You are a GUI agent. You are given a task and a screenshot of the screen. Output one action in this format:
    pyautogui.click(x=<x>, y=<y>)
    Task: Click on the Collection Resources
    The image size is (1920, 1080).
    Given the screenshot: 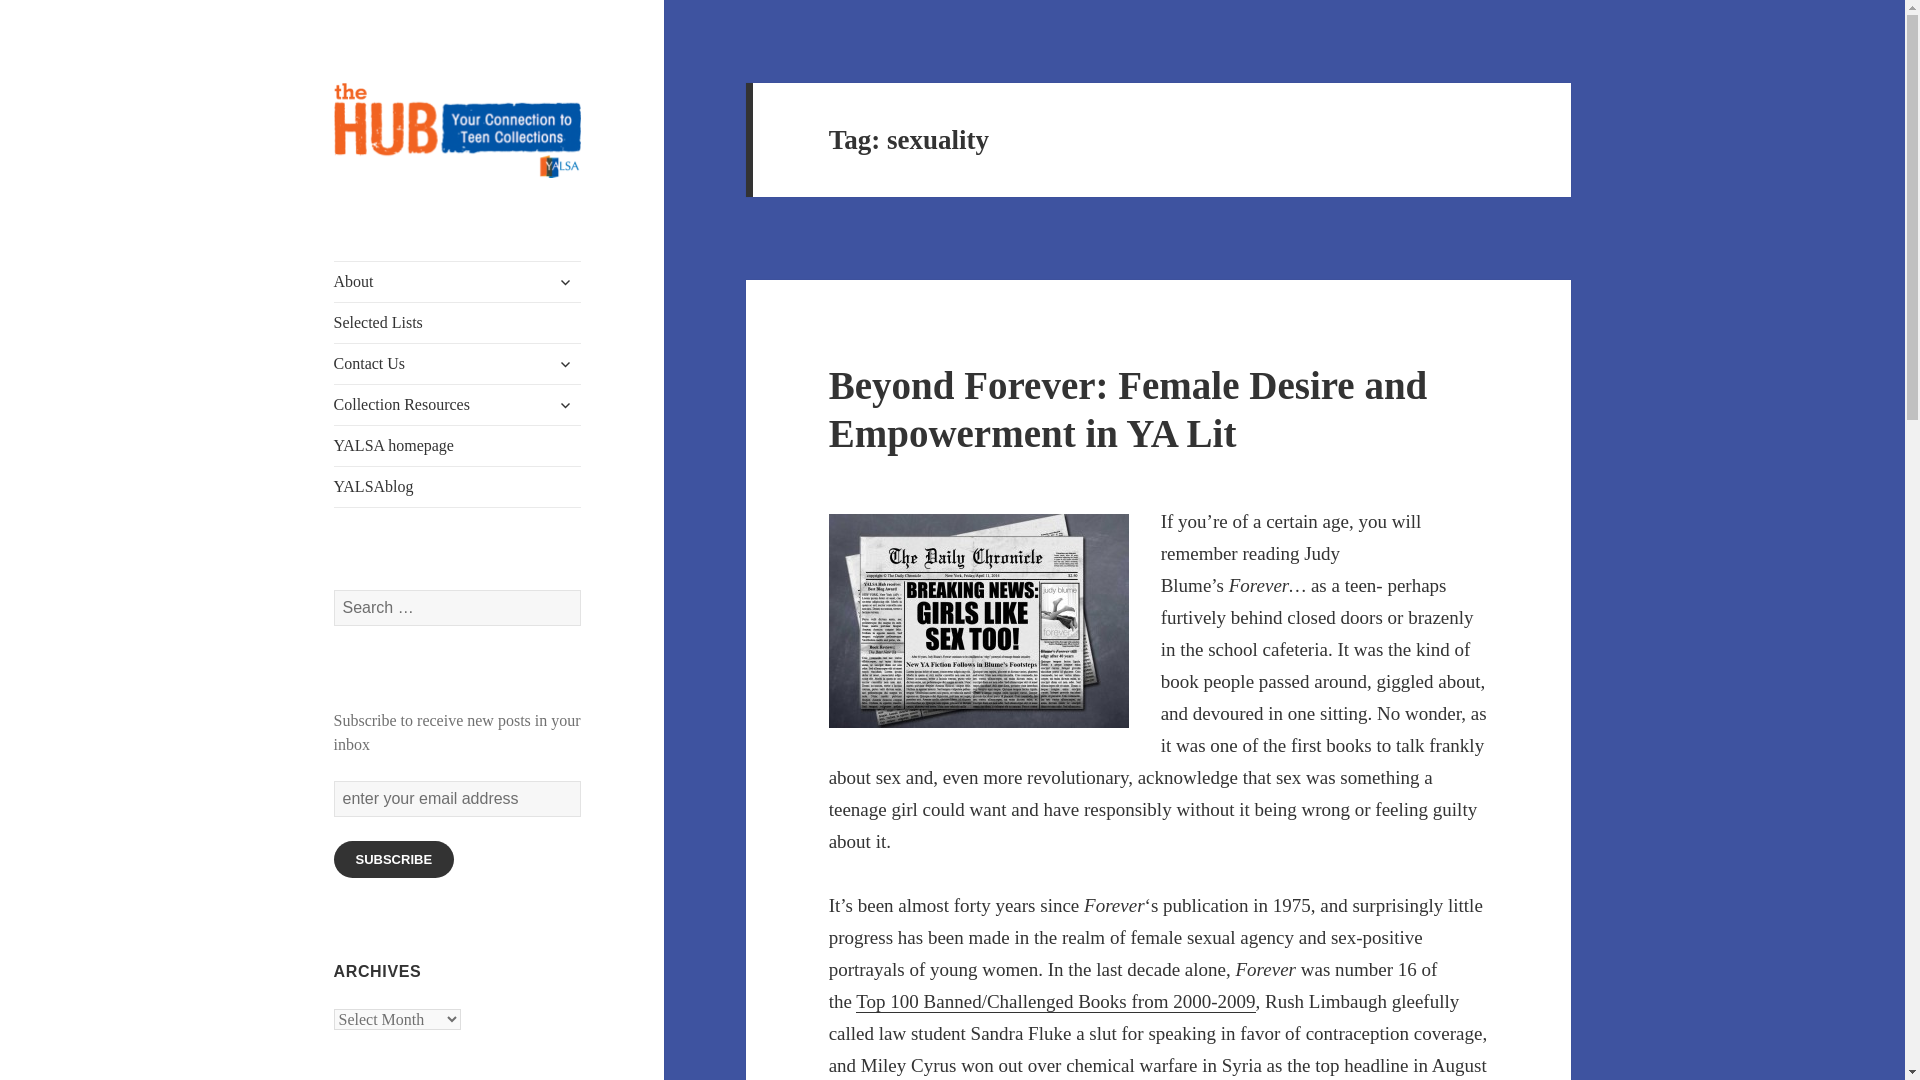 What is the action you would take?
    pyautogui.click(x=458, y=404)
    